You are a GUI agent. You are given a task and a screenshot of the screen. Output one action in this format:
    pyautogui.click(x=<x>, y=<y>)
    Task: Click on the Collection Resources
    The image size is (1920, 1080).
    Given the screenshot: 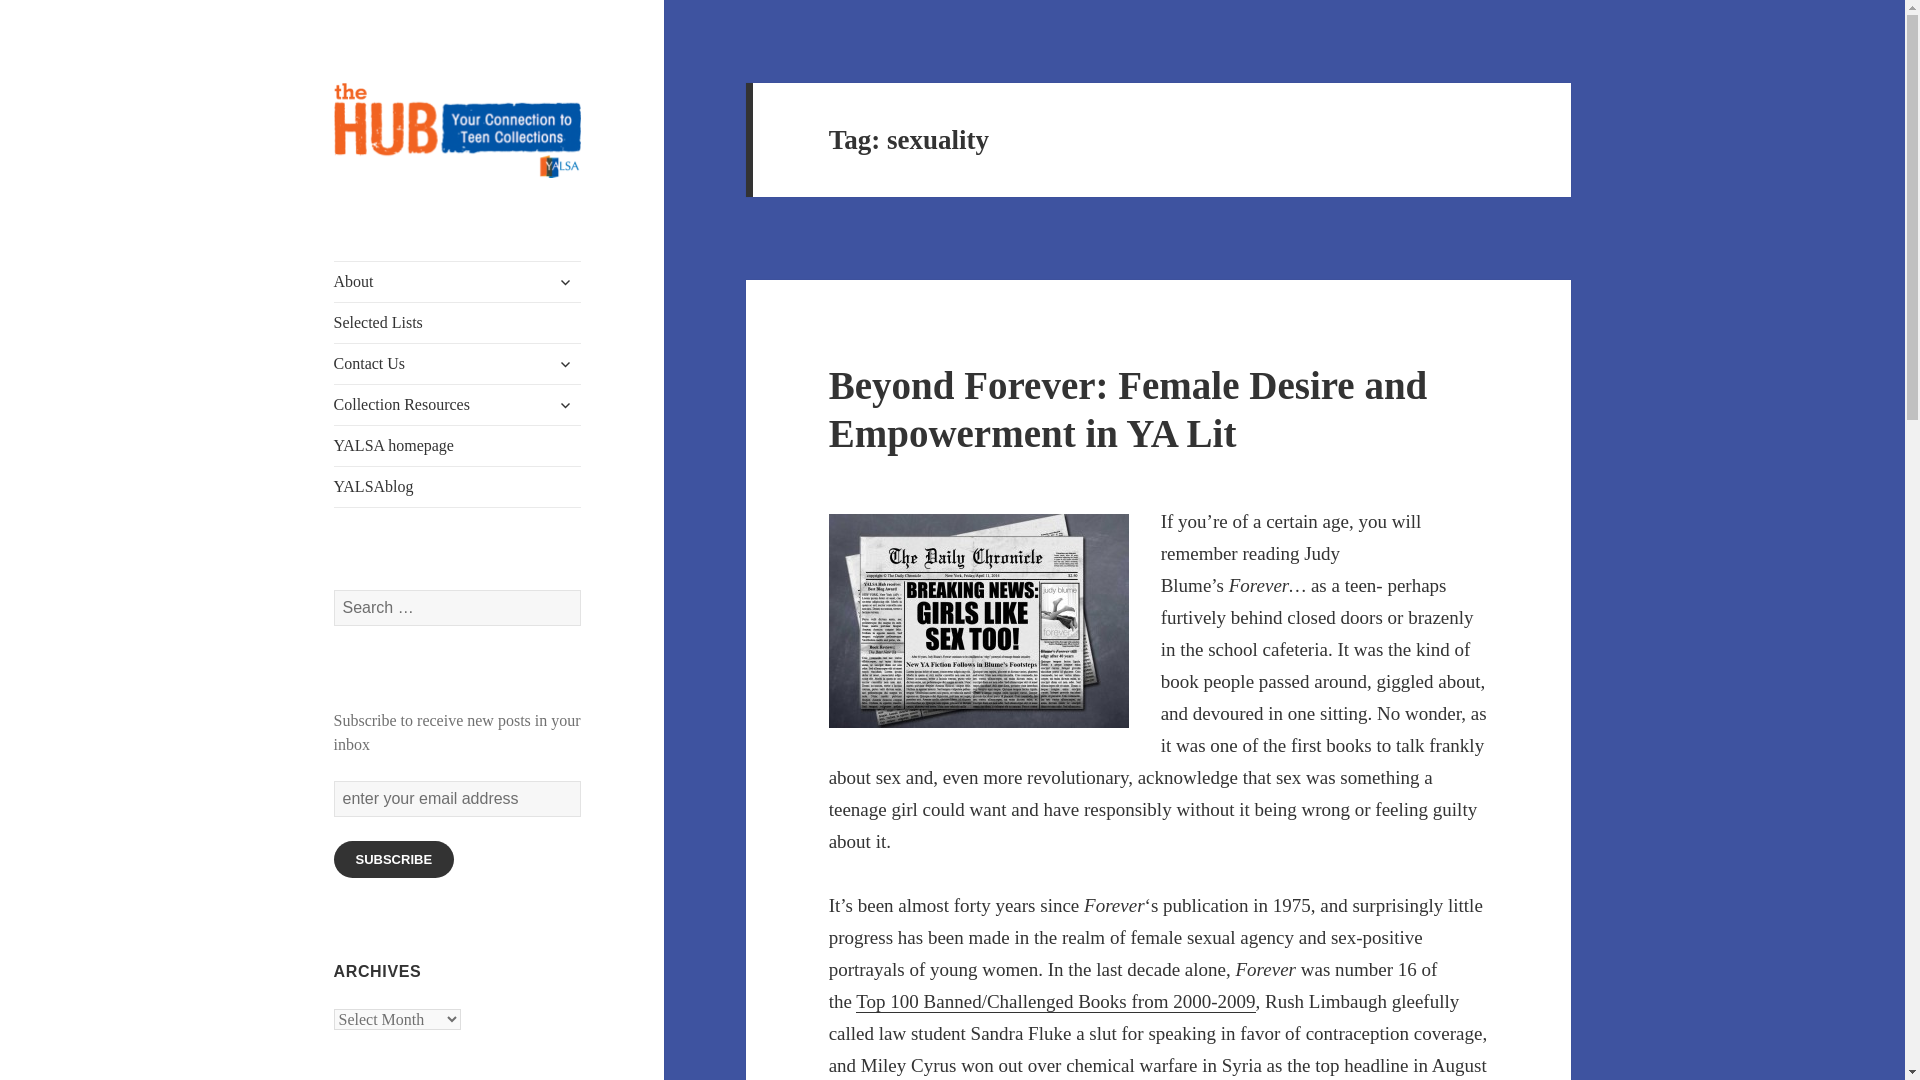 What is the action you would take?
    pyautogui.click(x=458, y=404)
    